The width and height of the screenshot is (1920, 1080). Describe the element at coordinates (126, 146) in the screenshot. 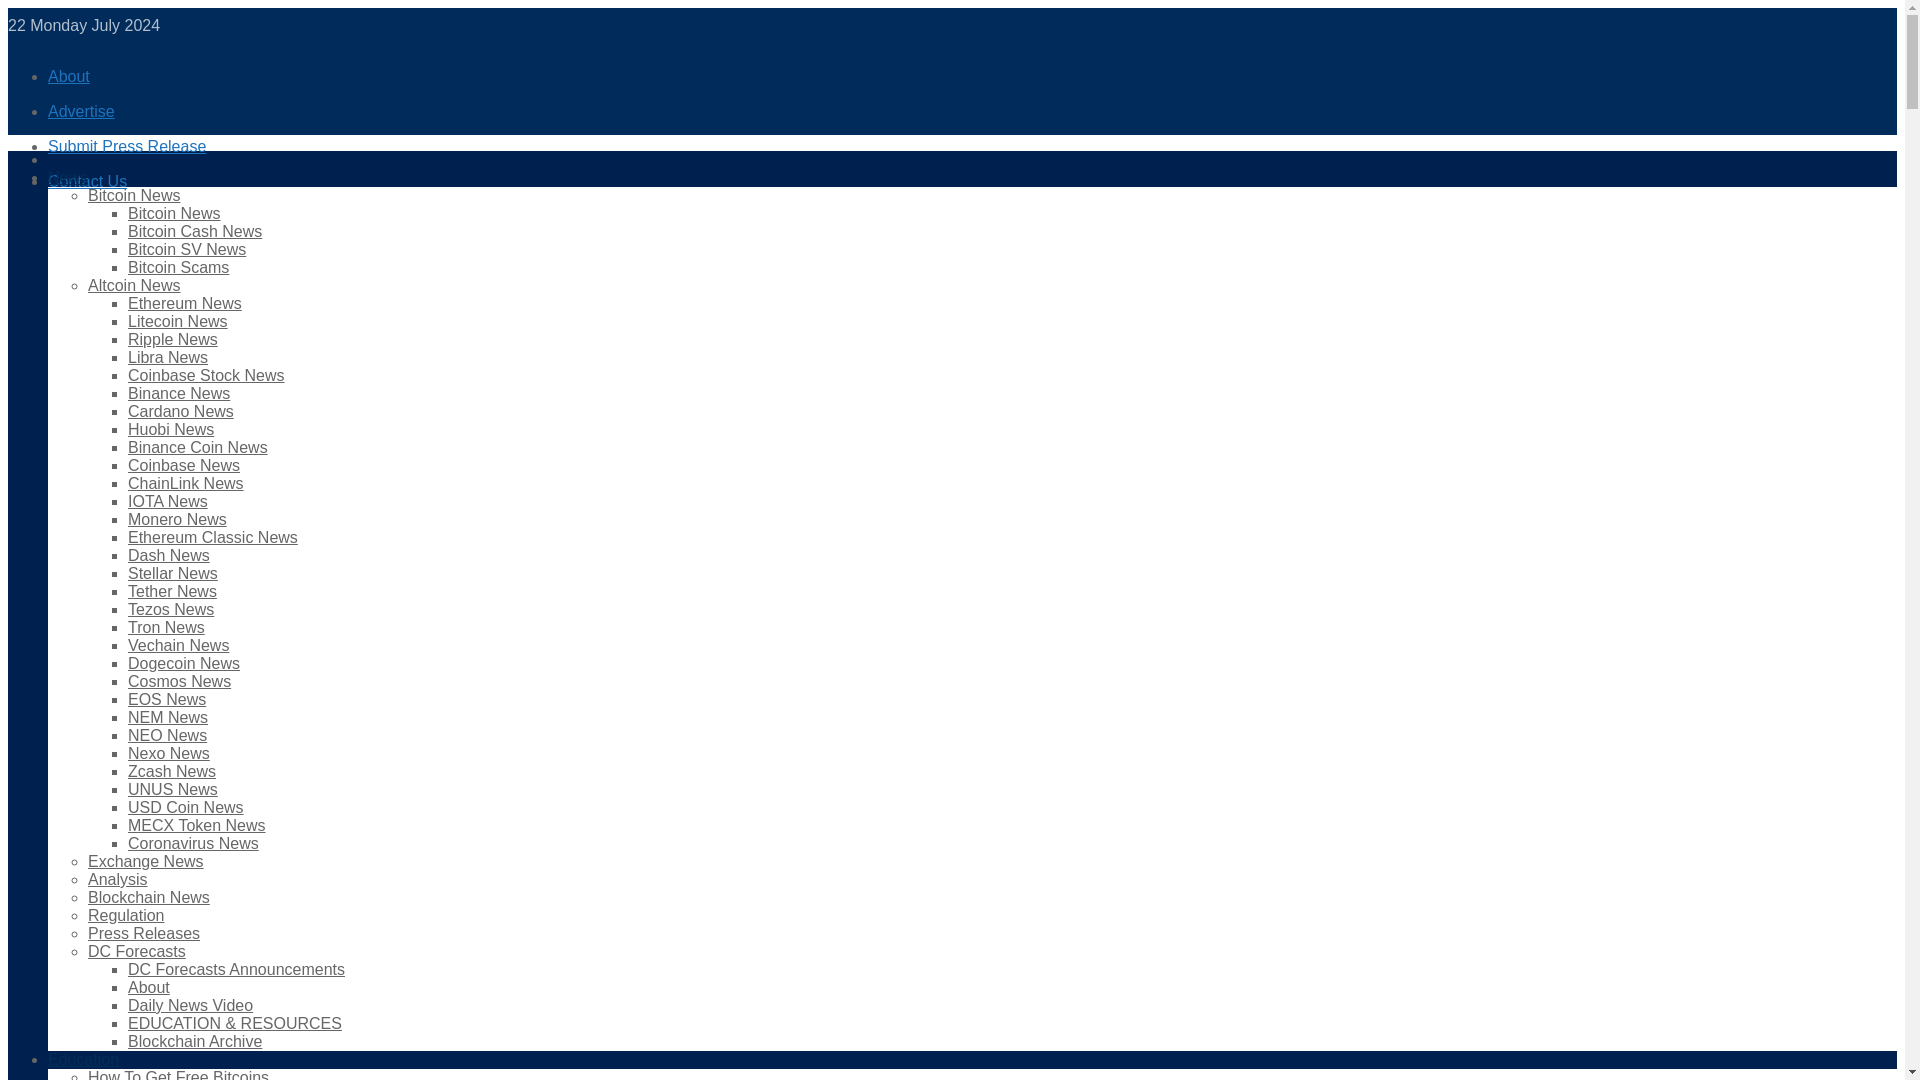

I see `Submit Press Release` at that location.